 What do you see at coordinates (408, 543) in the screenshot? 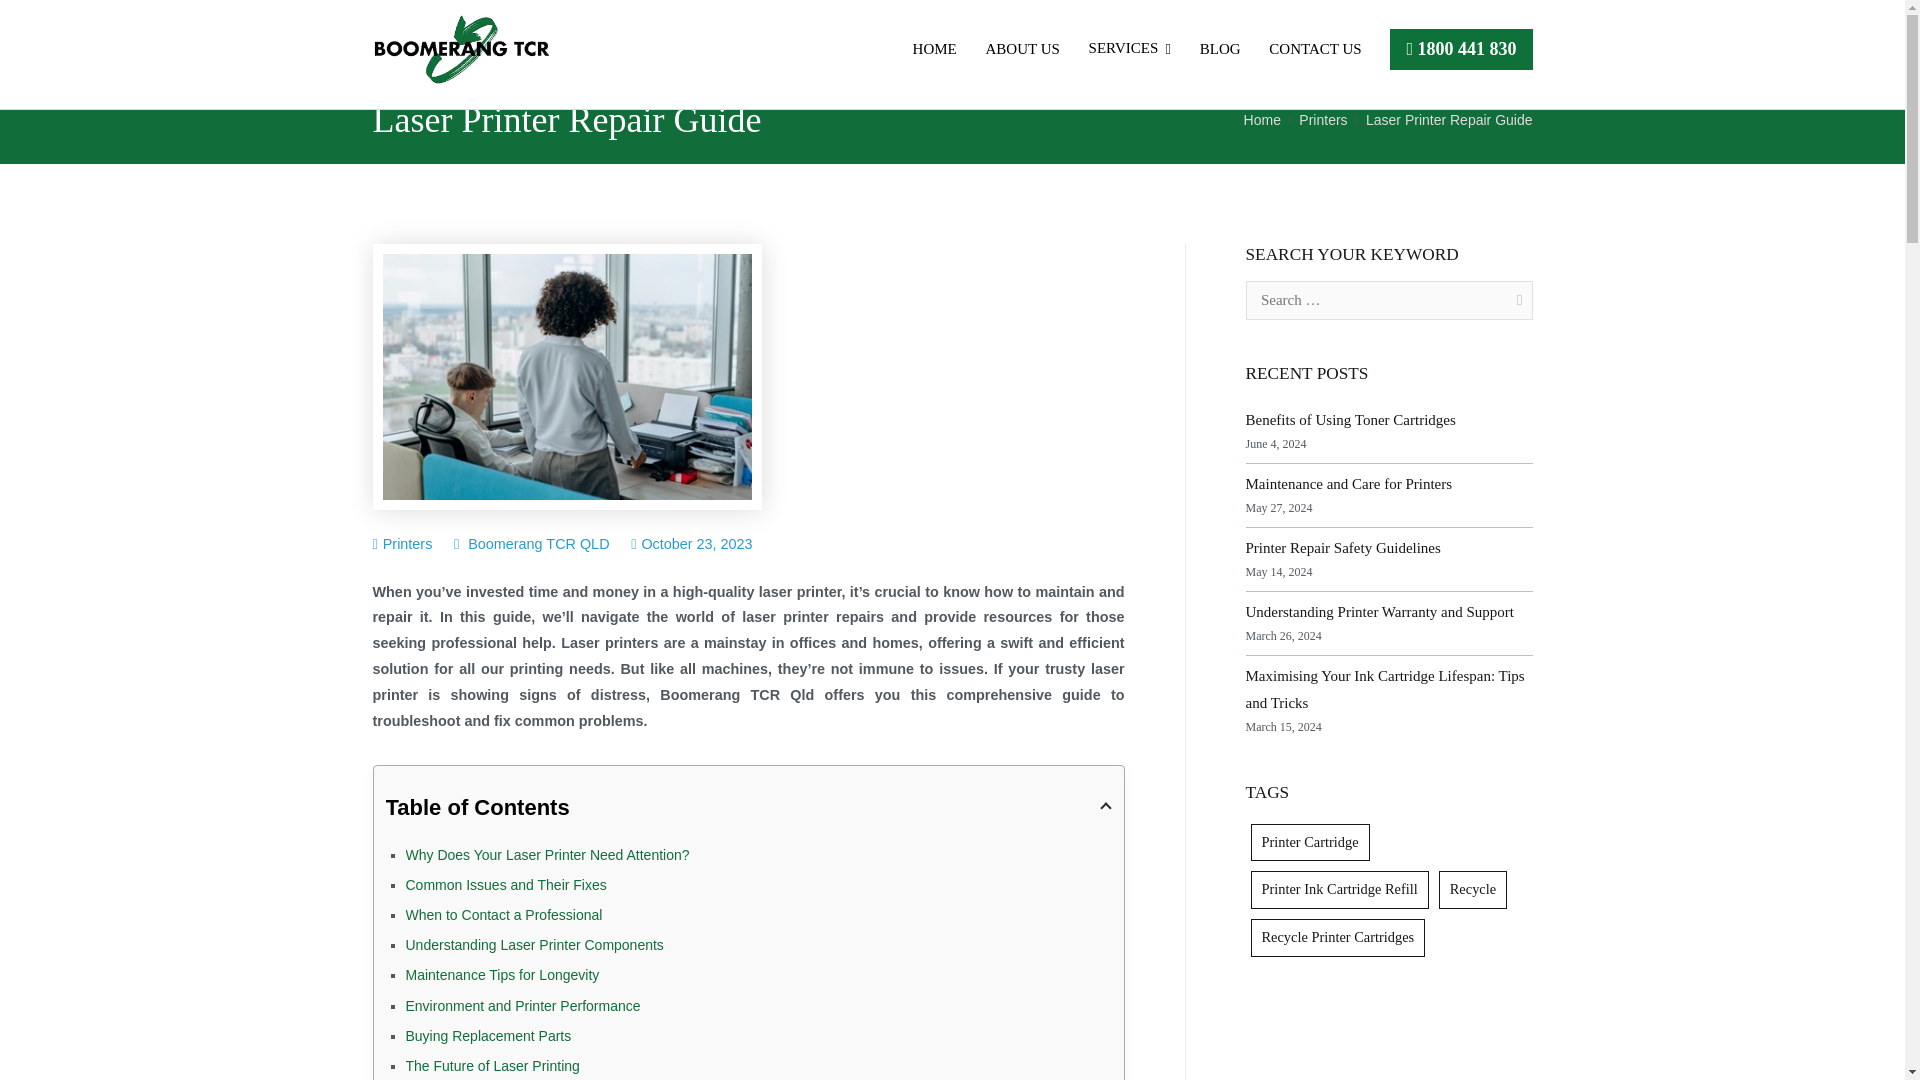
I see `Printers` at bounding box center [408, 543].